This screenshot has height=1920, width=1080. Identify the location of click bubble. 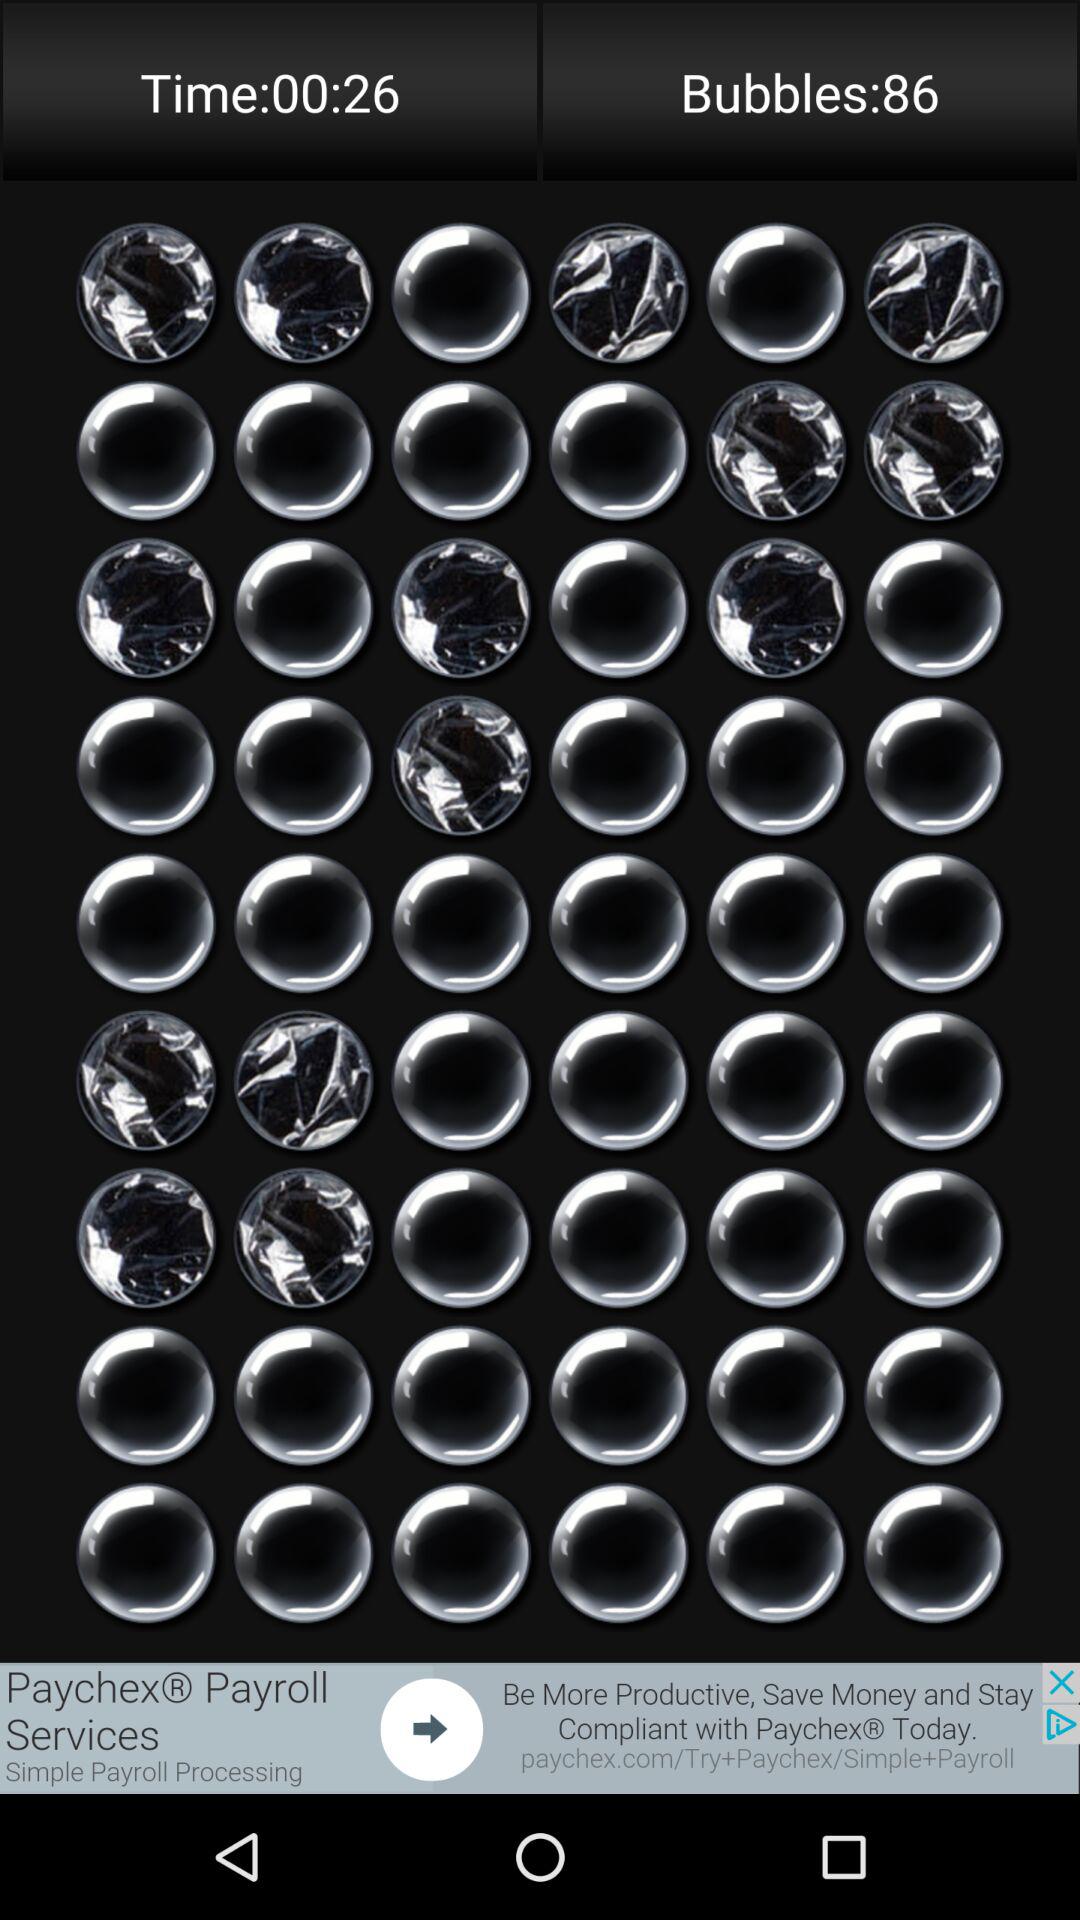
(461, 1080).